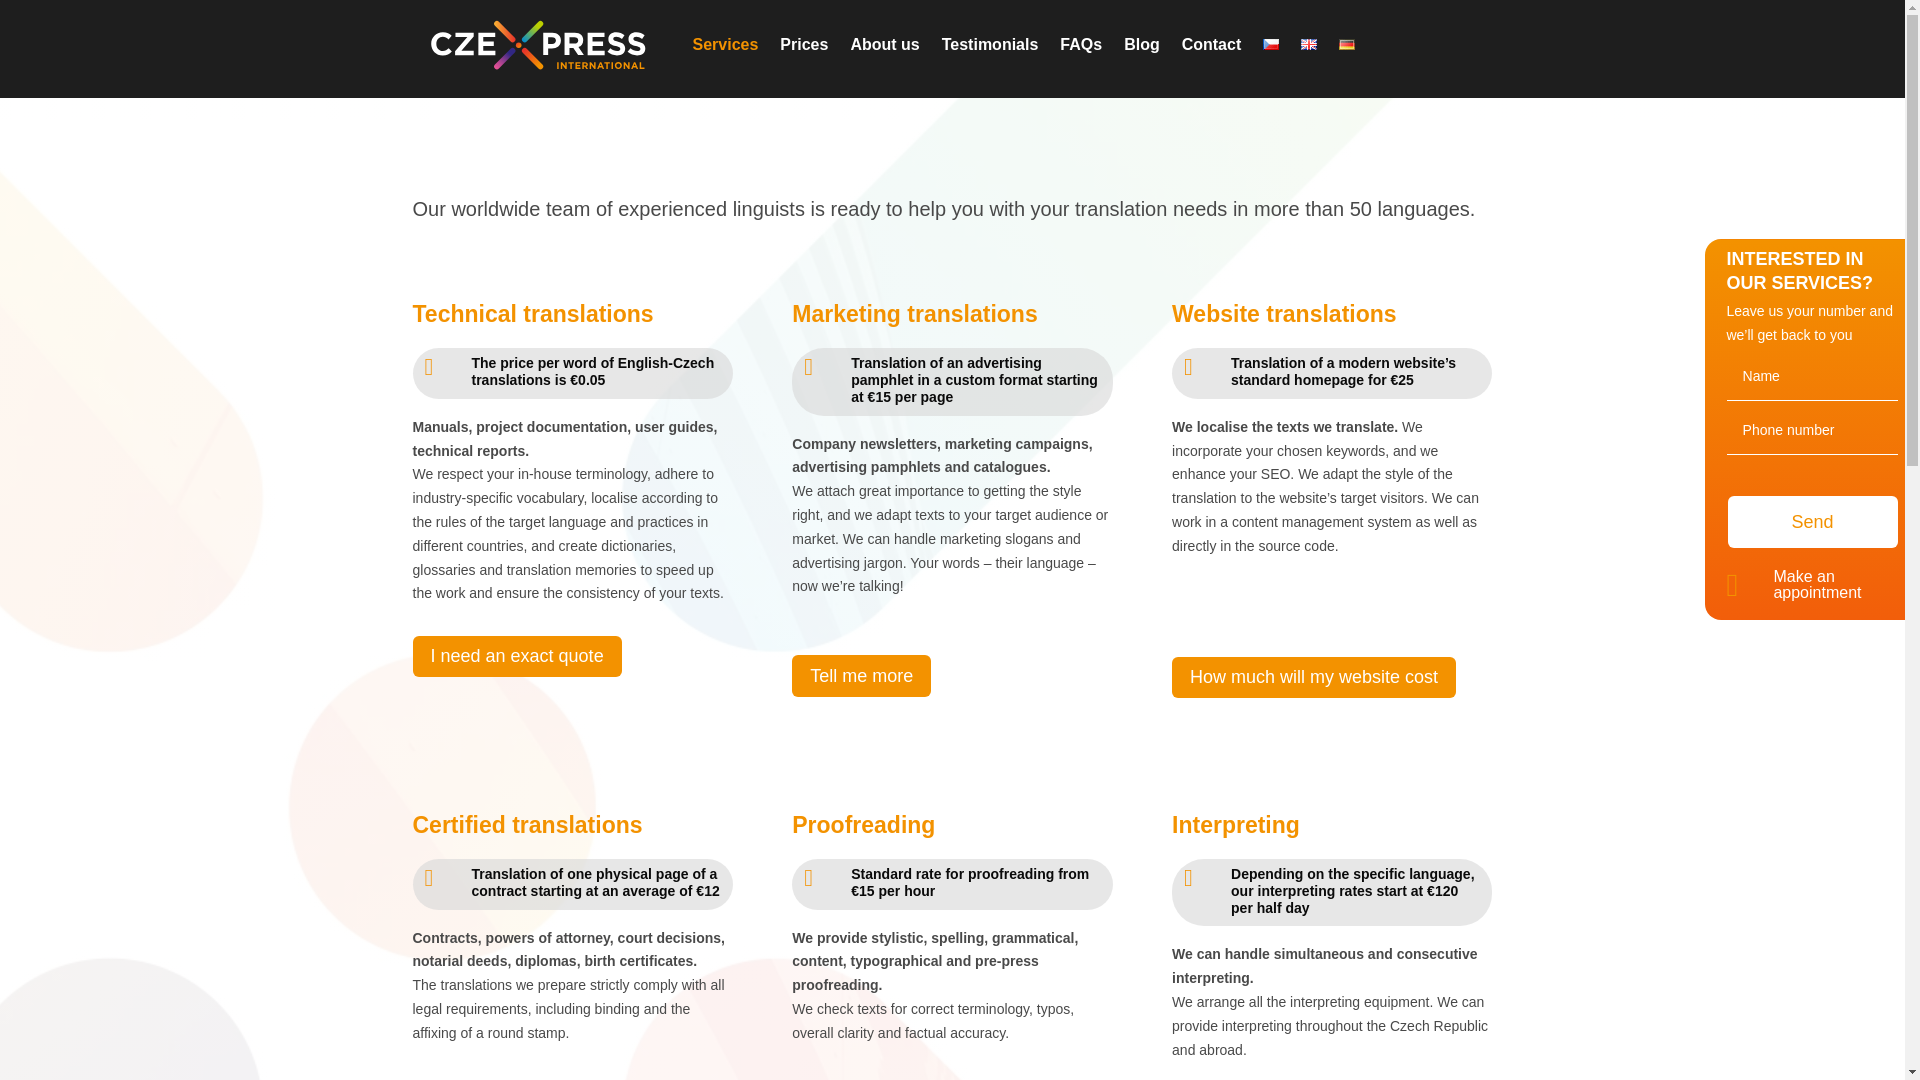 This screenshot has height=1080, width=1920. Describe the element at coordinates (1813, 522) in the screenshot. I see `Send` at that location.